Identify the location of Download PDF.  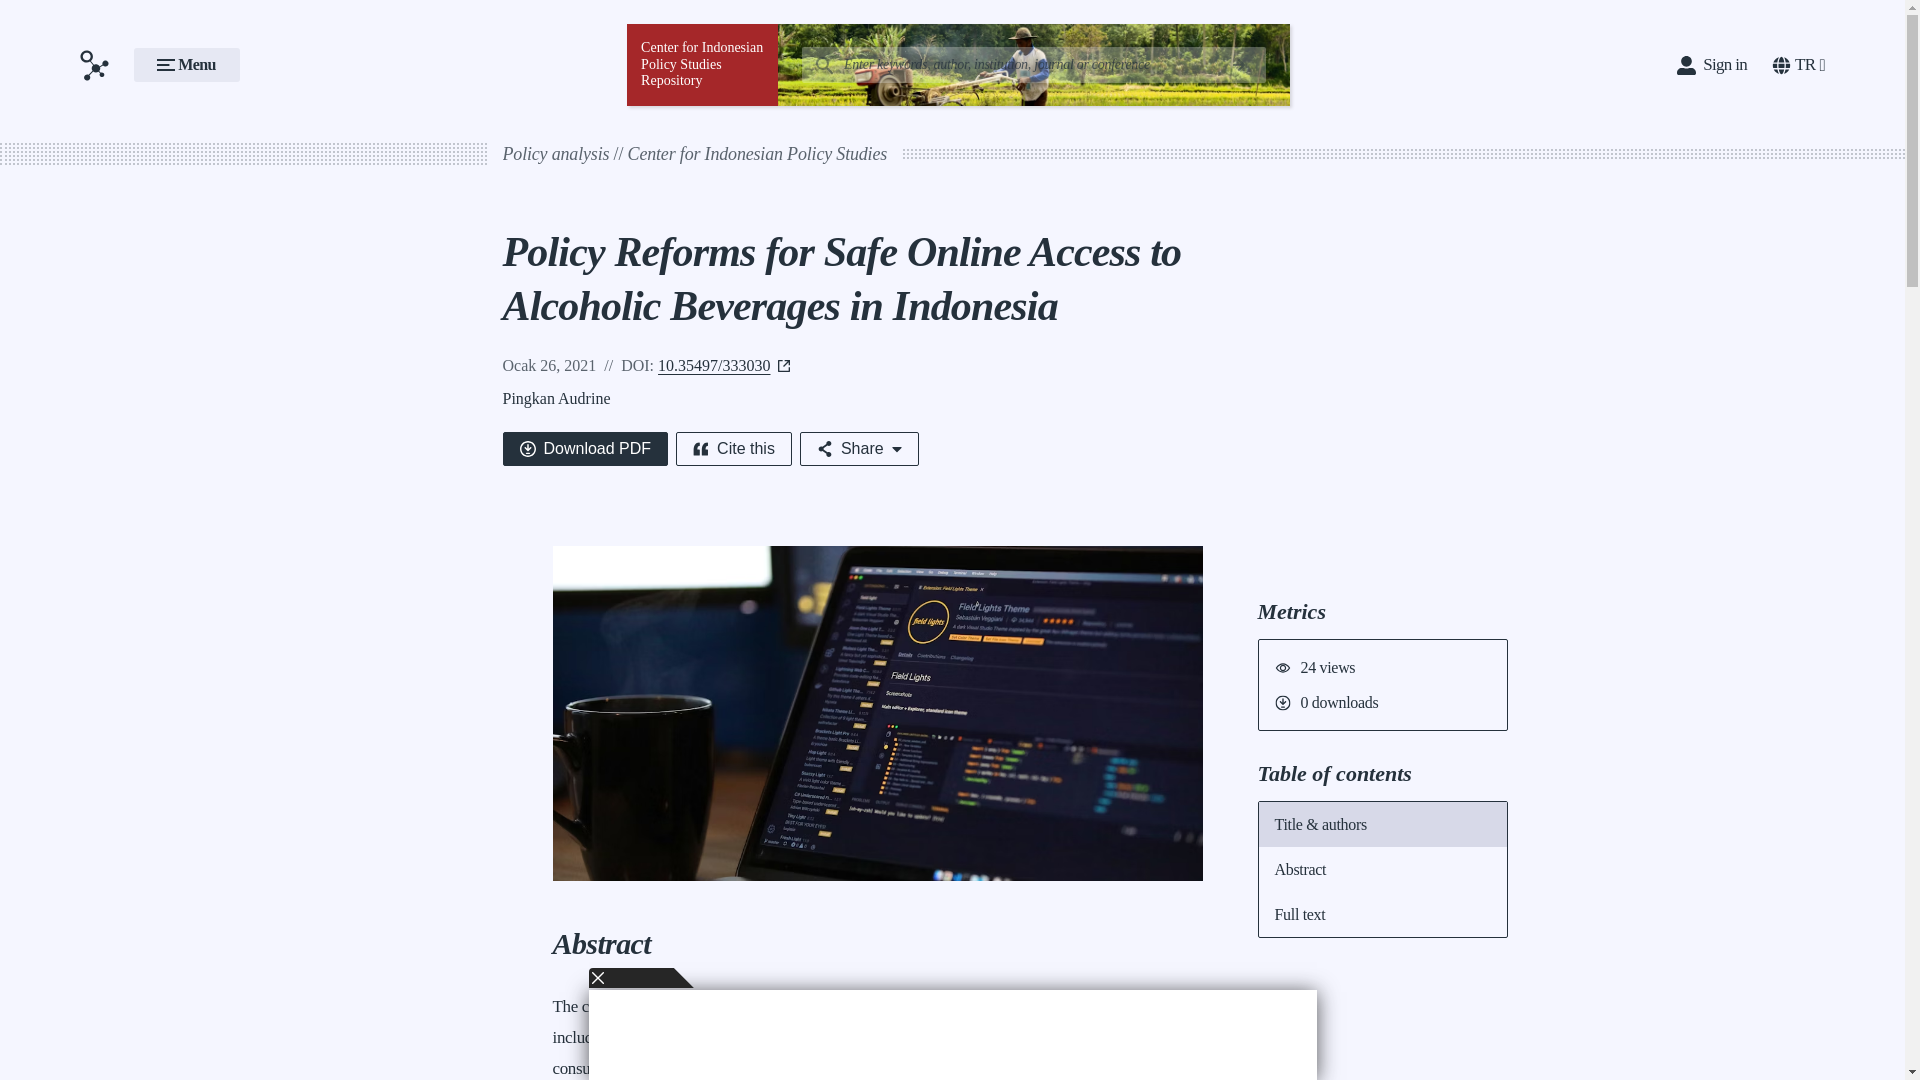
(584, 448).